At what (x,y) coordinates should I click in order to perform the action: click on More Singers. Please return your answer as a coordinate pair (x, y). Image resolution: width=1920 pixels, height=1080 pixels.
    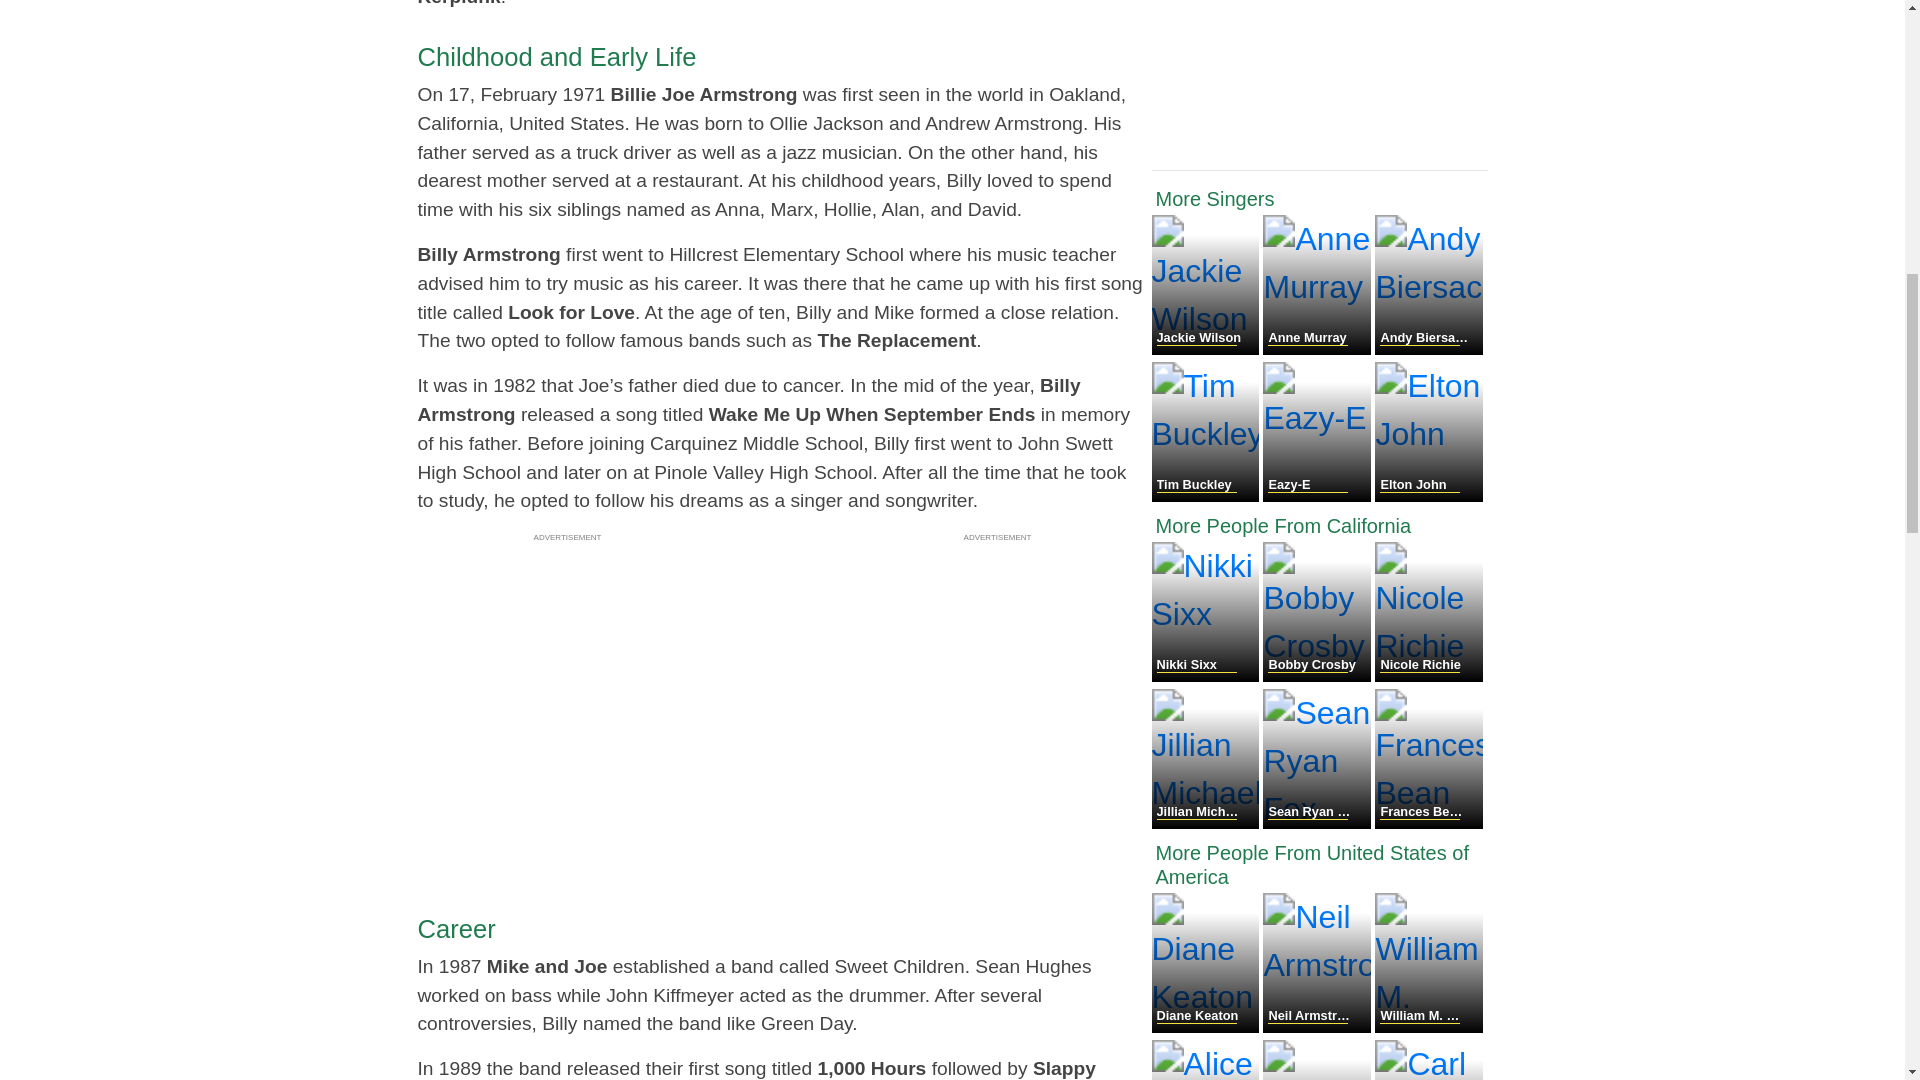
    Looking at the image, I should click on (1320, 198).